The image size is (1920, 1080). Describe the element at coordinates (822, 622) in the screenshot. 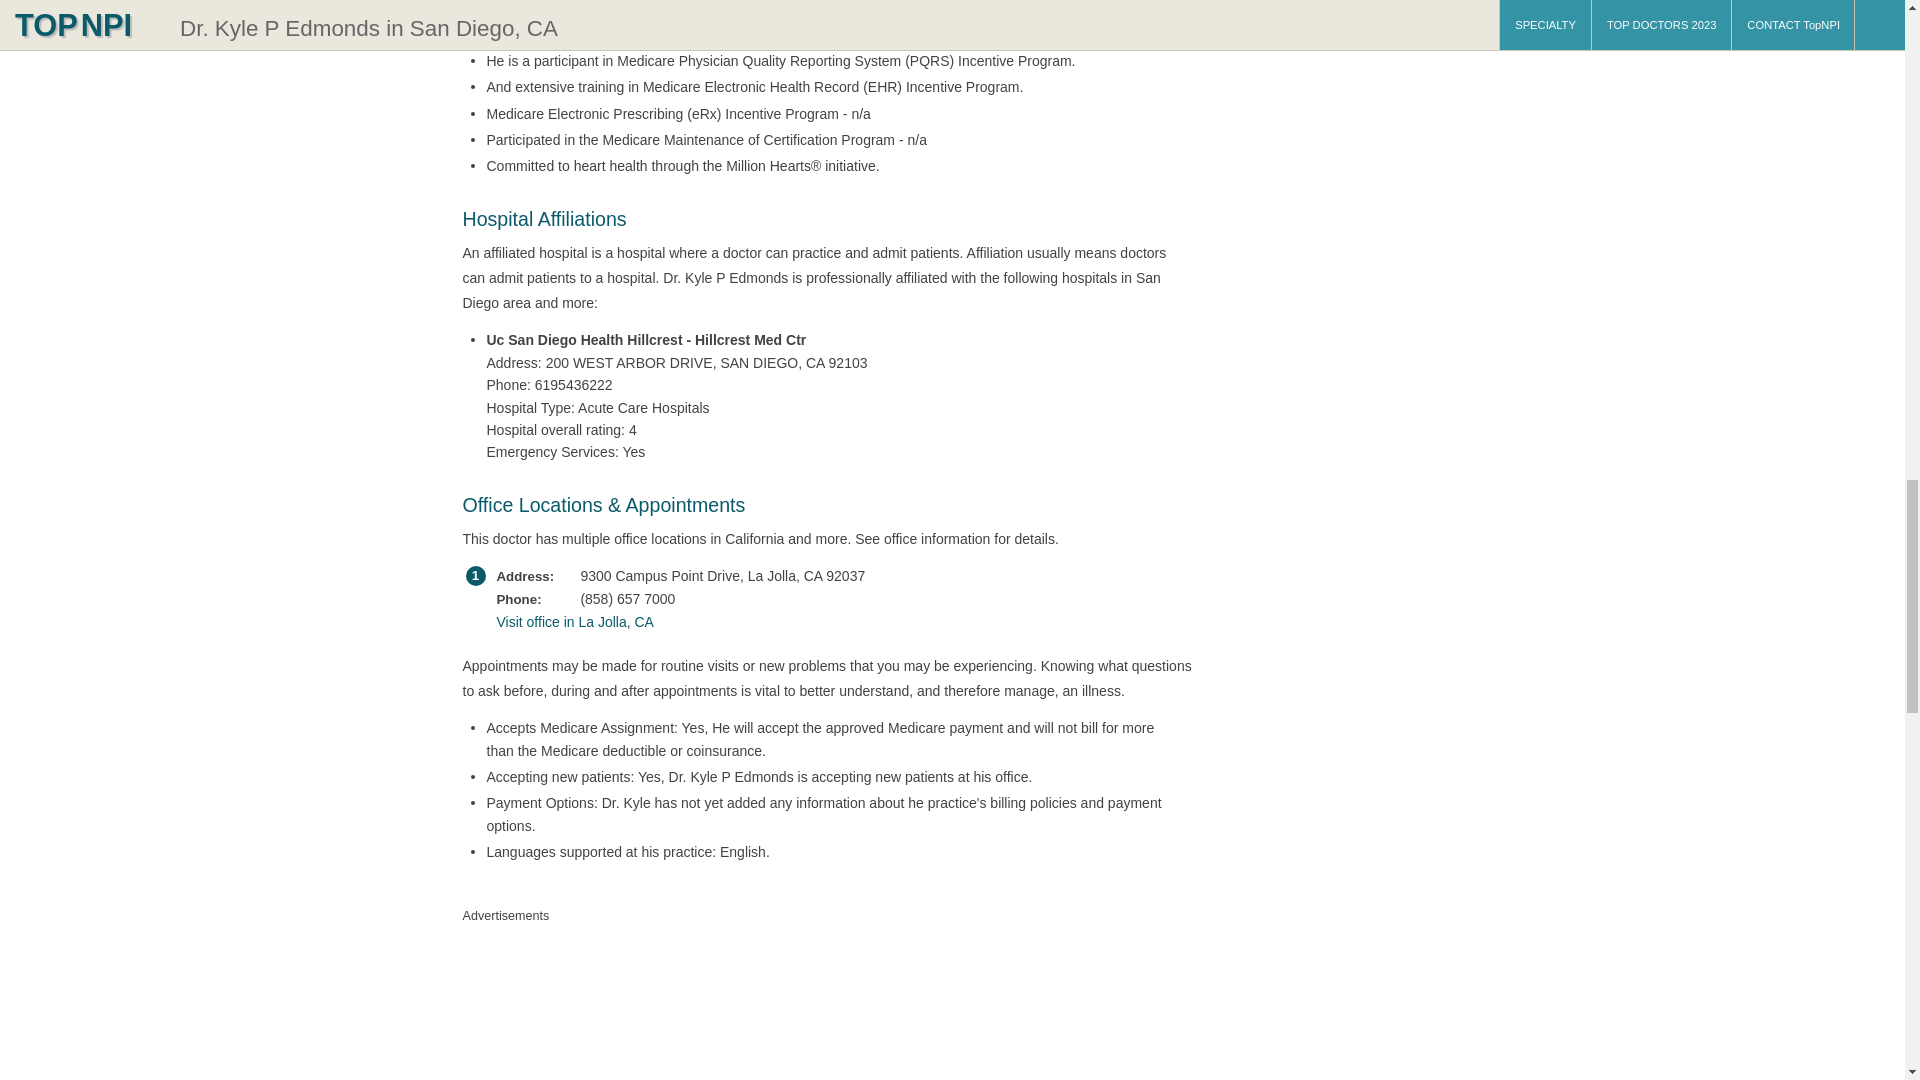

I see `Office in La Jolla, CA` at that location.